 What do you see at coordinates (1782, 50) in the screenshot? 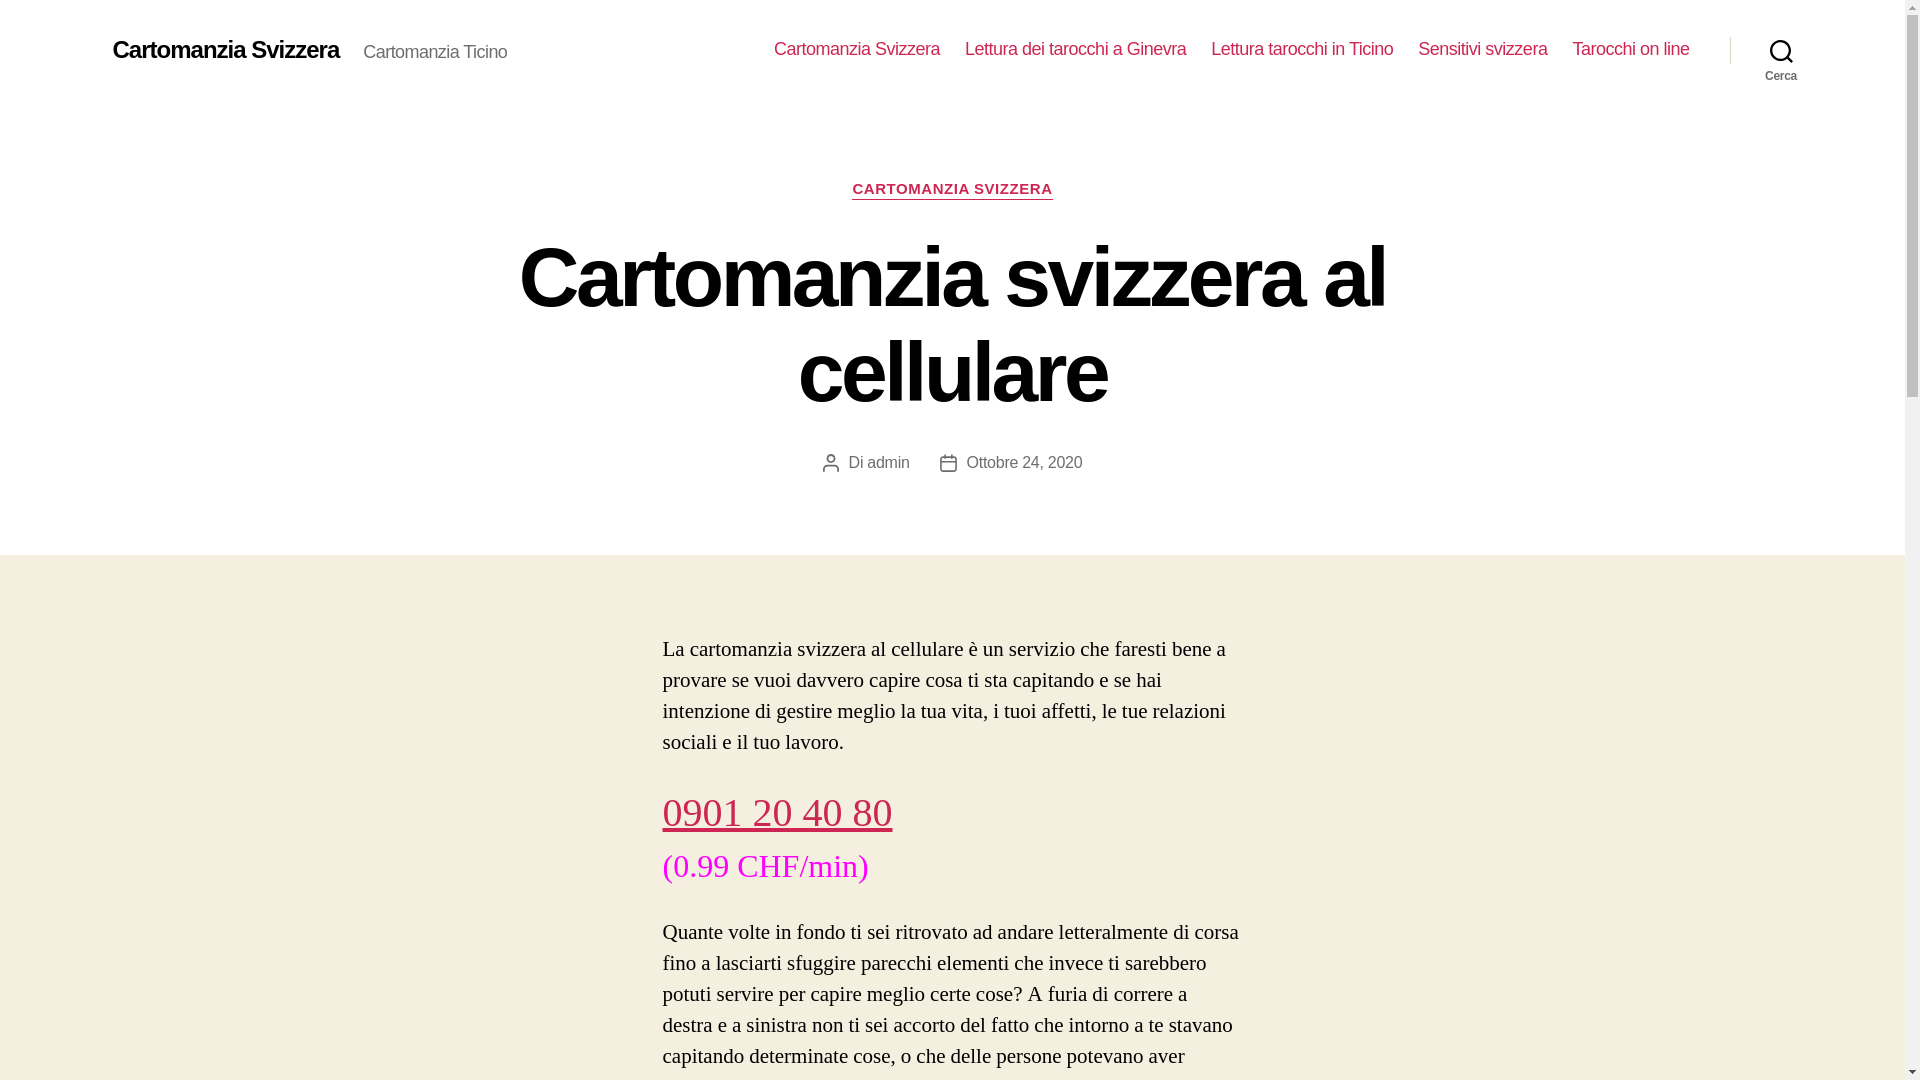
I see `Cerca` at bounding box center [1782, 50].